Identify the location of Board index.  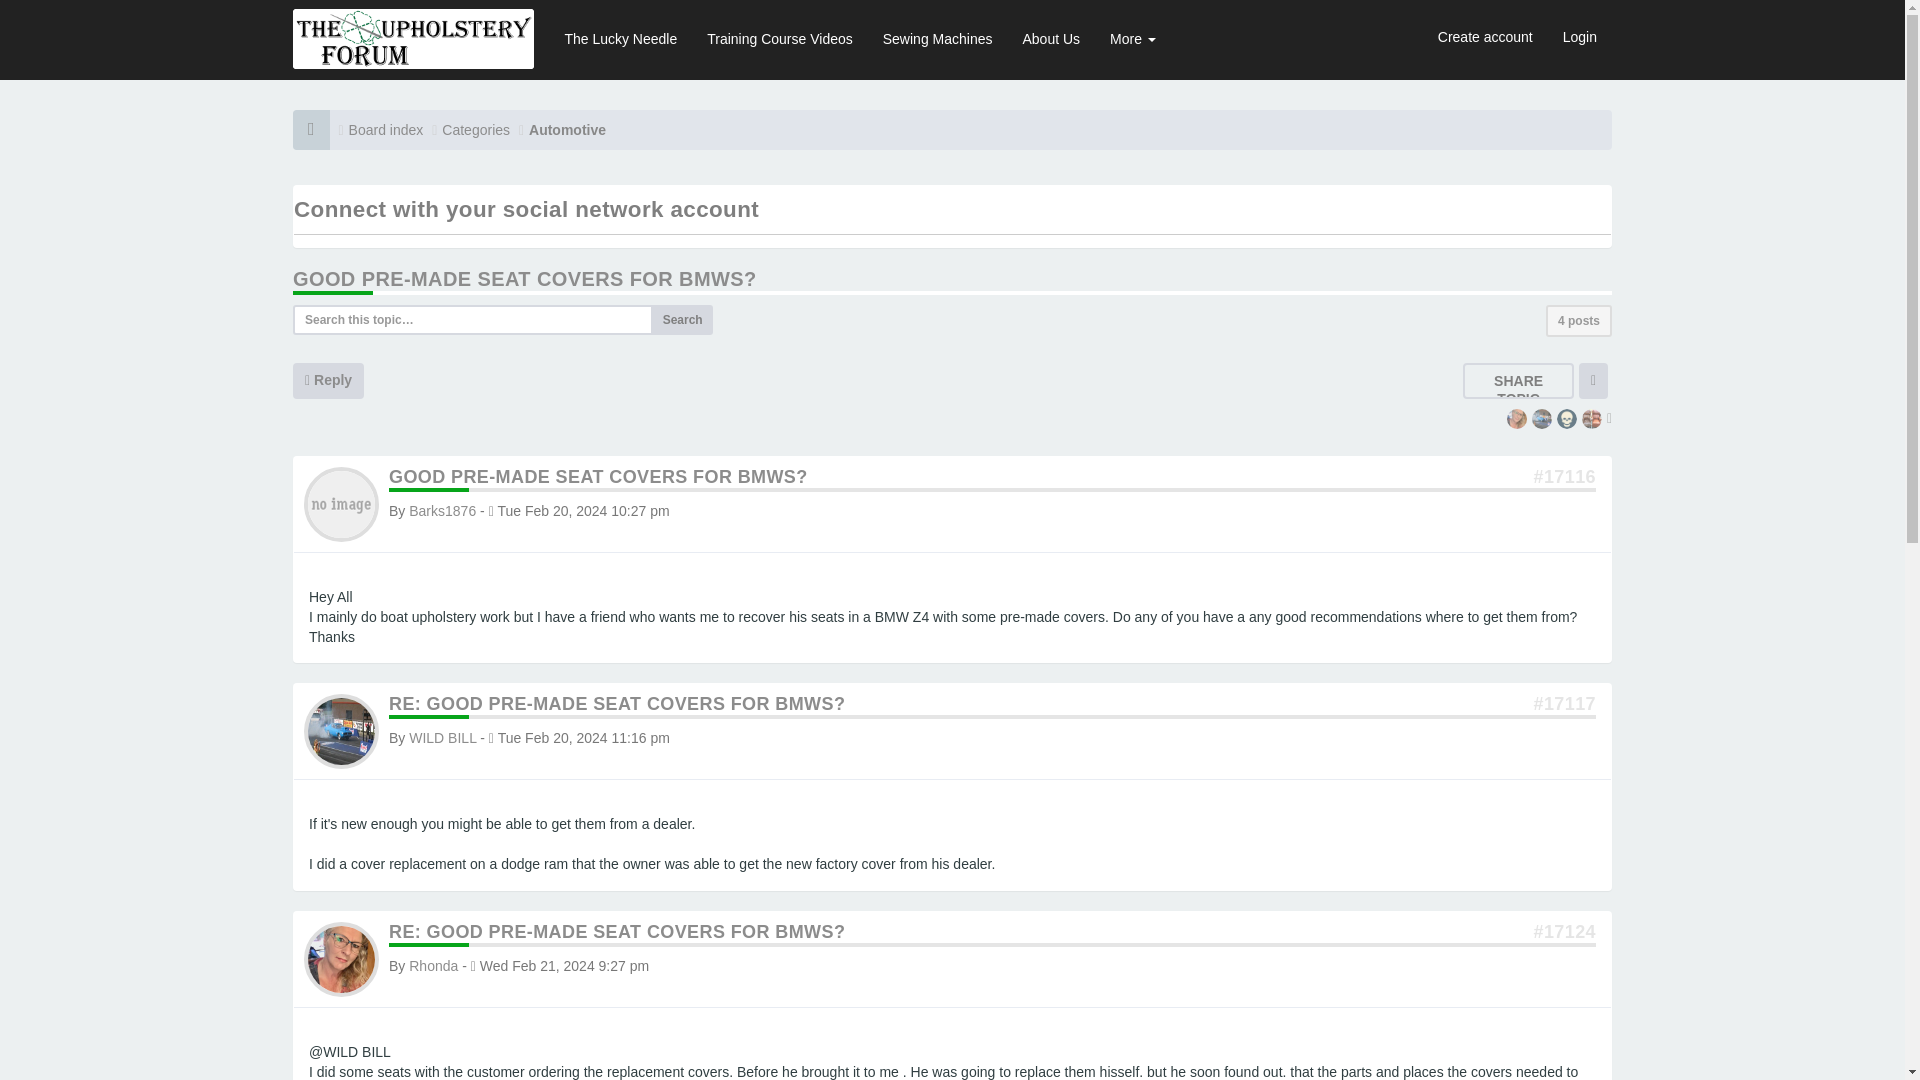
(386, 130).